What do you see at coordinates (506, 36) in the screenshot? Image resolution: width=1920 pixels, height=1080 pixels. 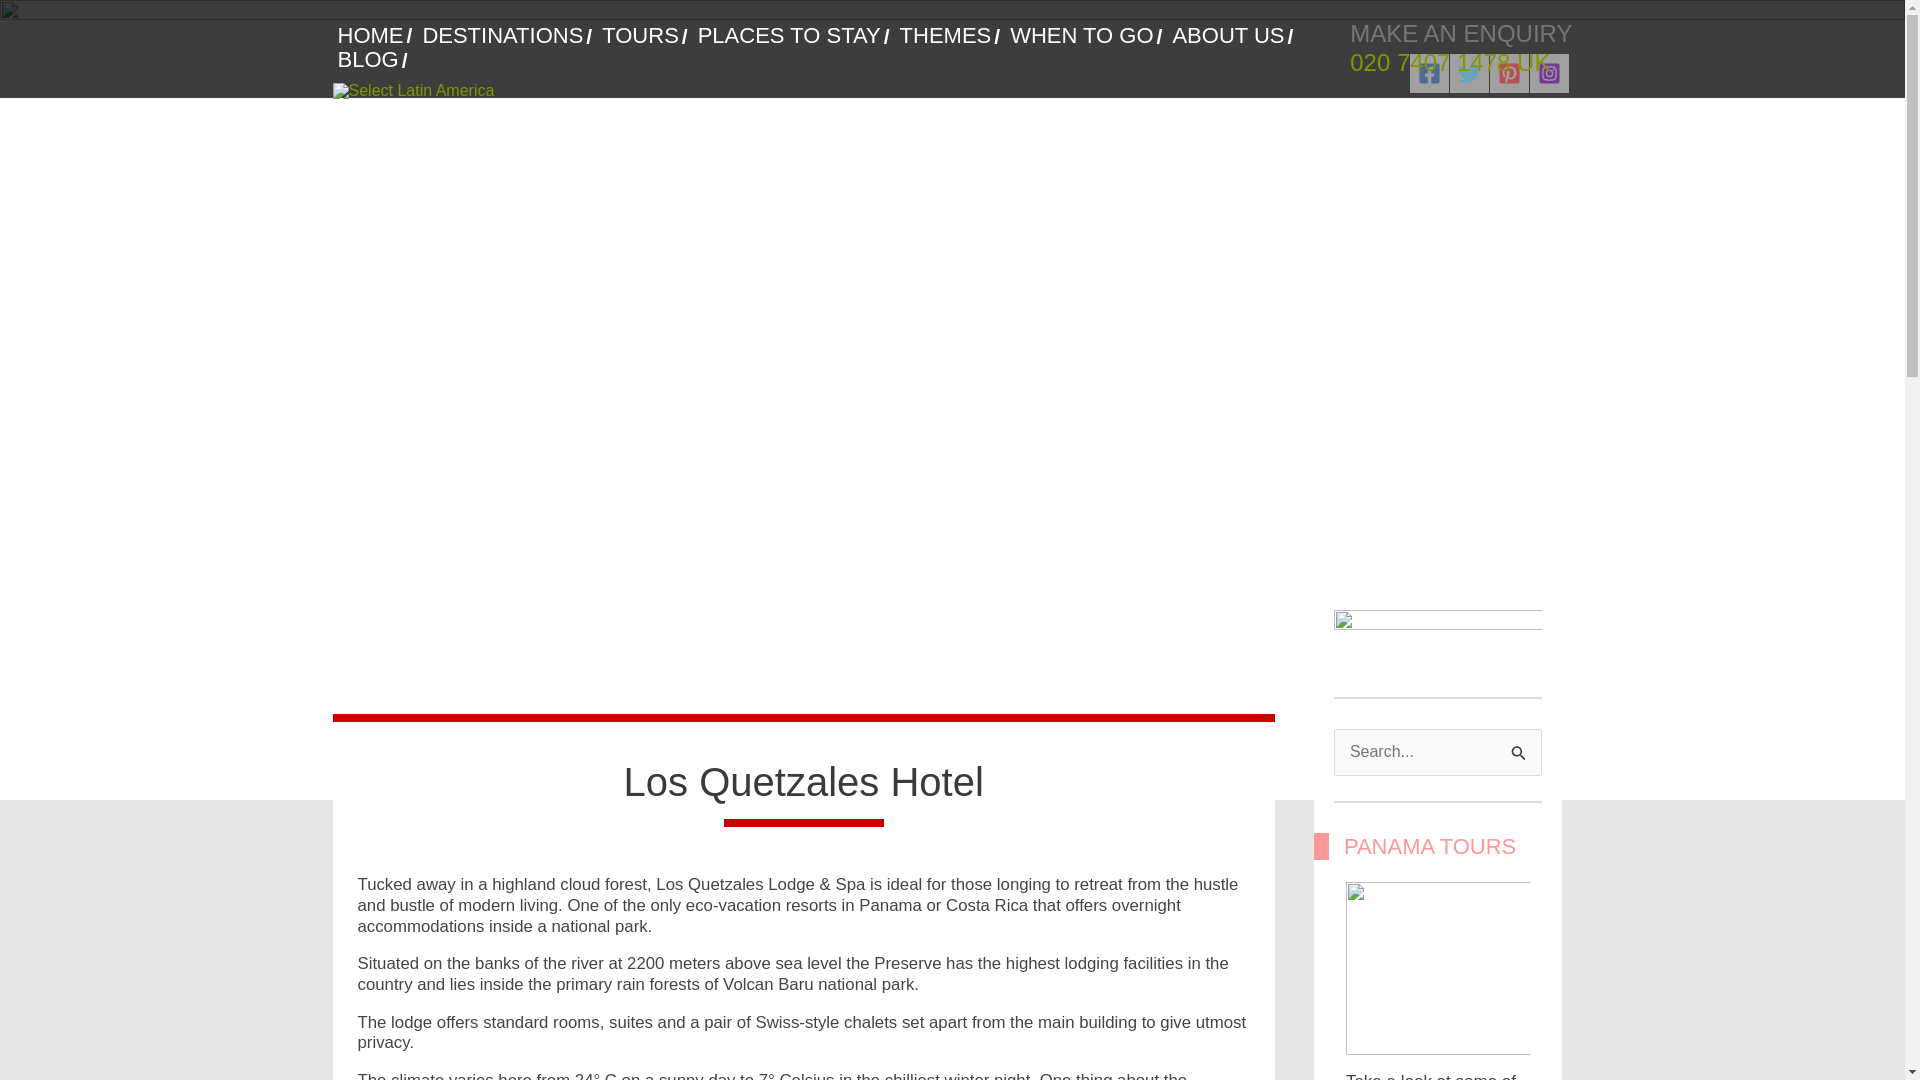 I see `DESTINATIONS` at bounding box center [506, 36].